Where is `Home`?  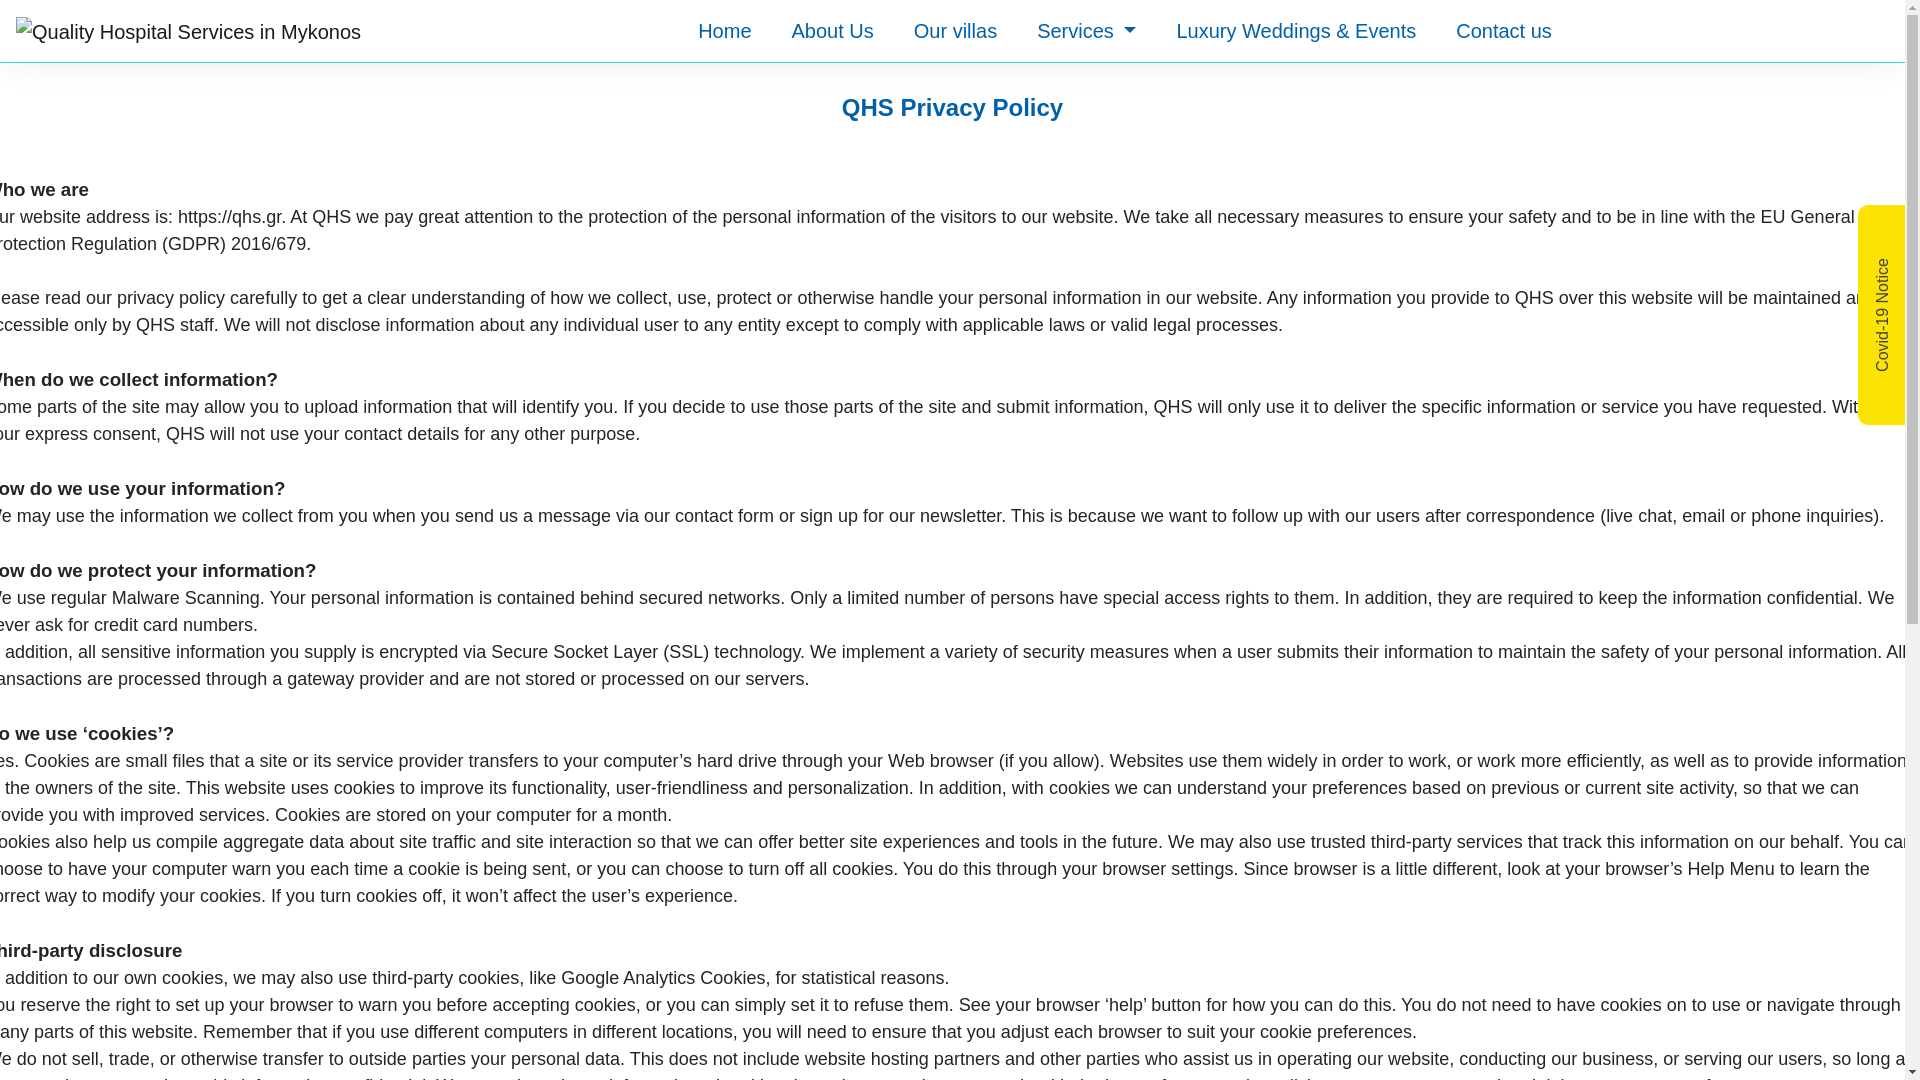 Home is located at coordinates (724, 31).